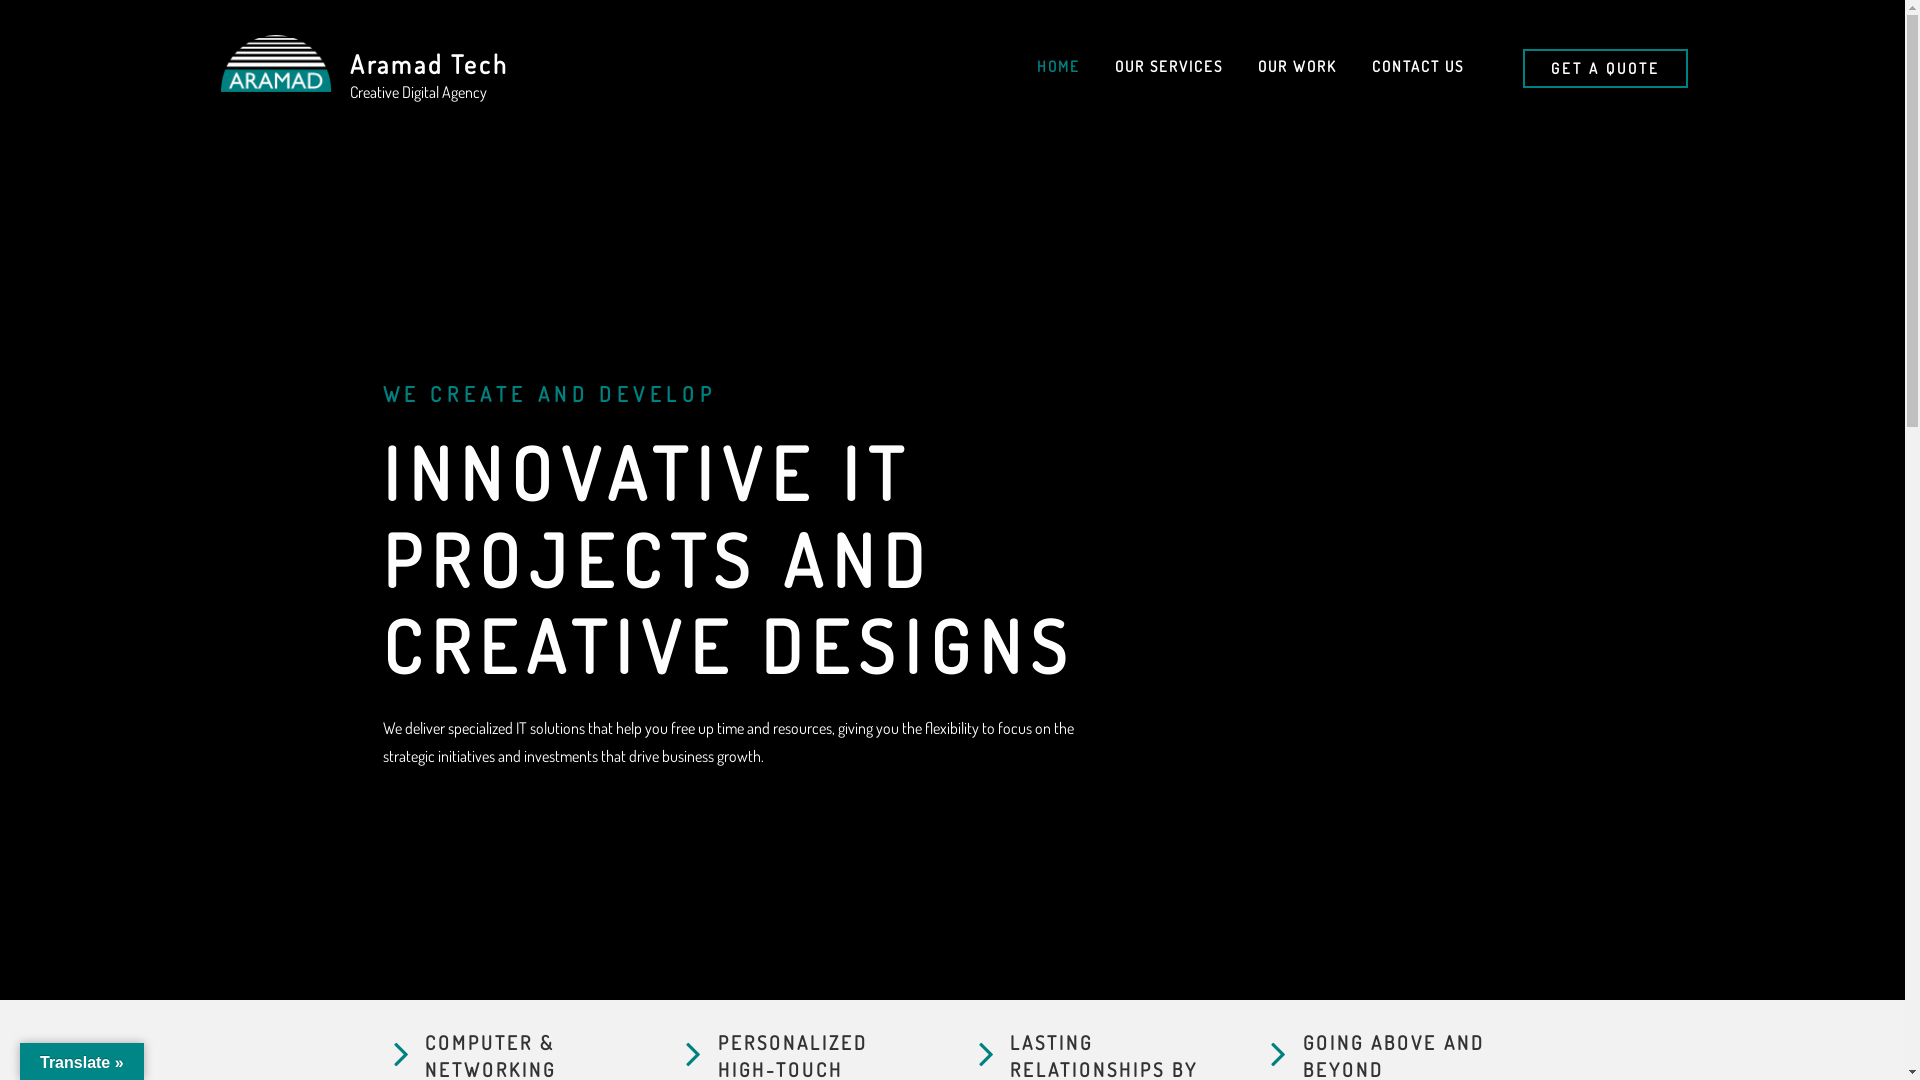 The width and height of the screenshot is (1920, 1080). I want to click on CONTACT US, so click(1418, 67).